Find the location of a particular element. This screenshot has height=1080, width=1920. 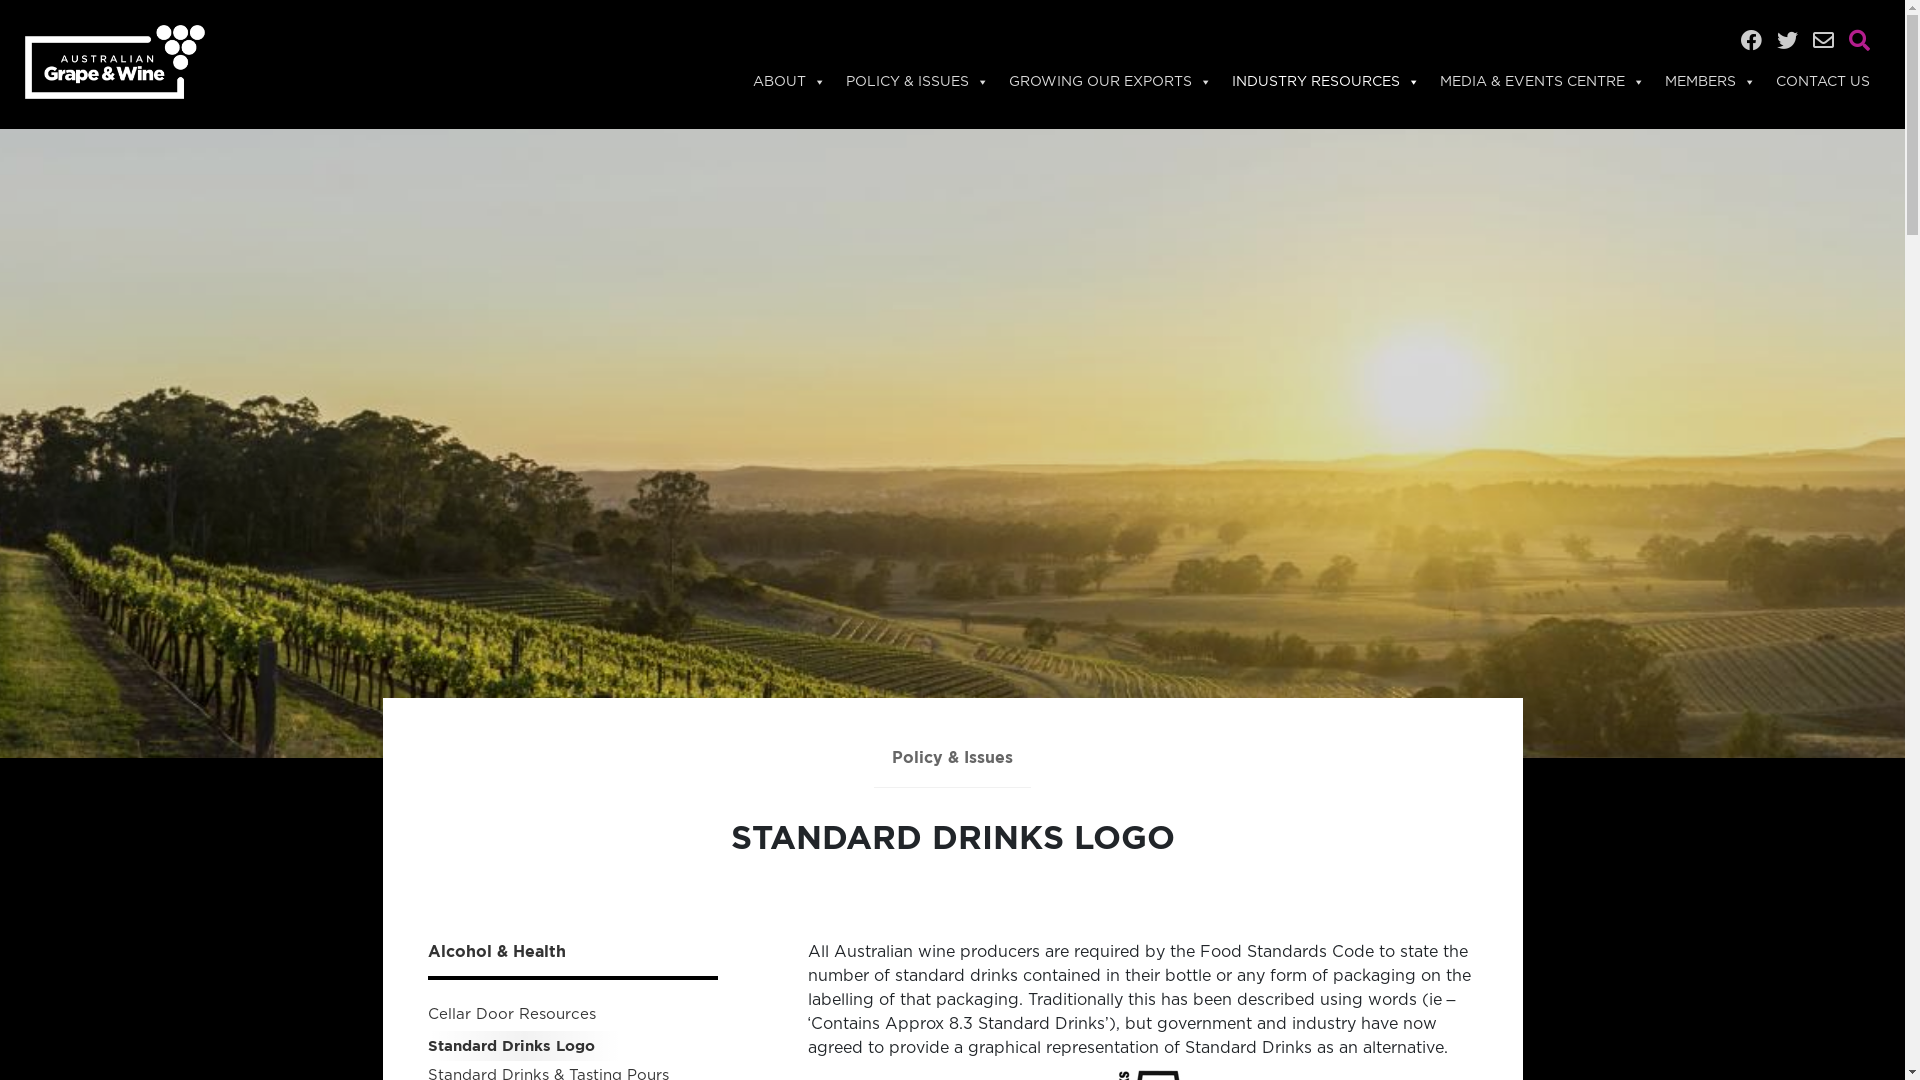

ABOUT is located at coordinates (790, 82).